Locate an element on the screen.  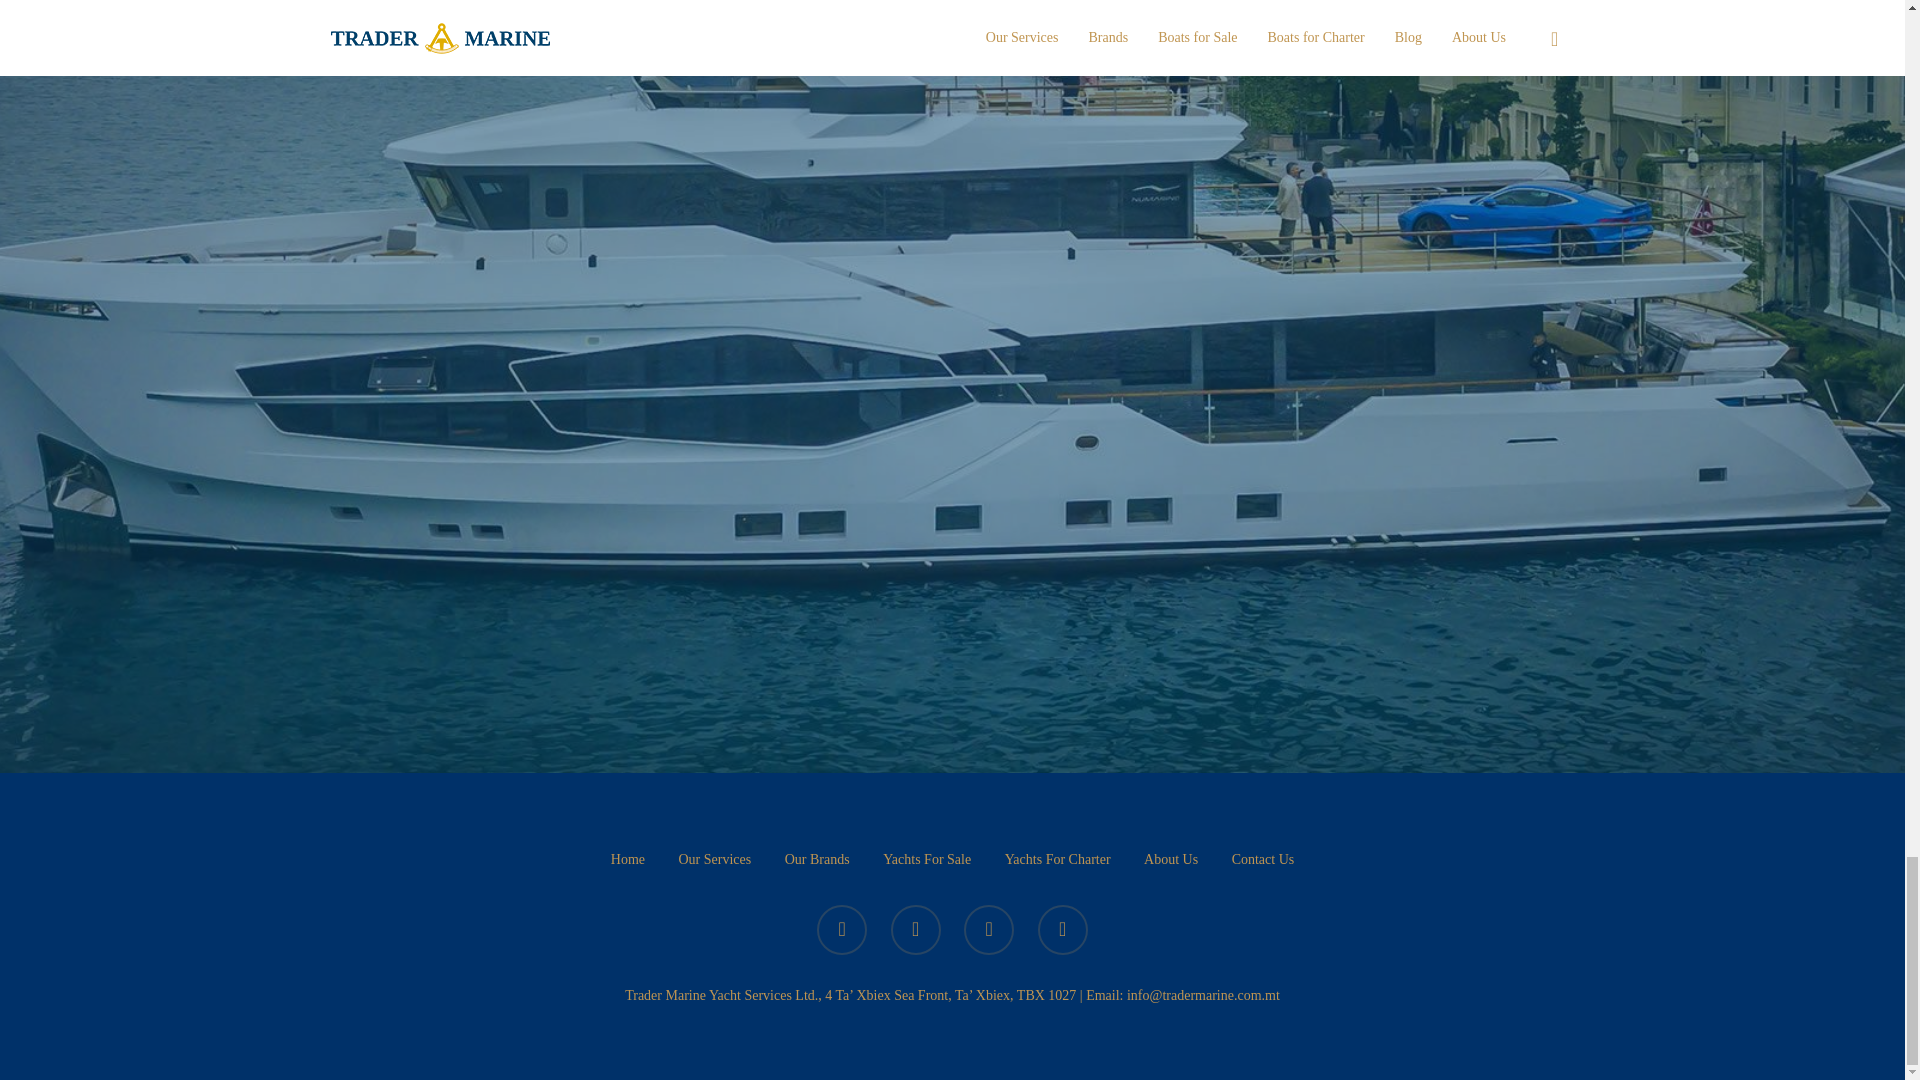
Yachts For Sale is located at coordinates (927, 859).